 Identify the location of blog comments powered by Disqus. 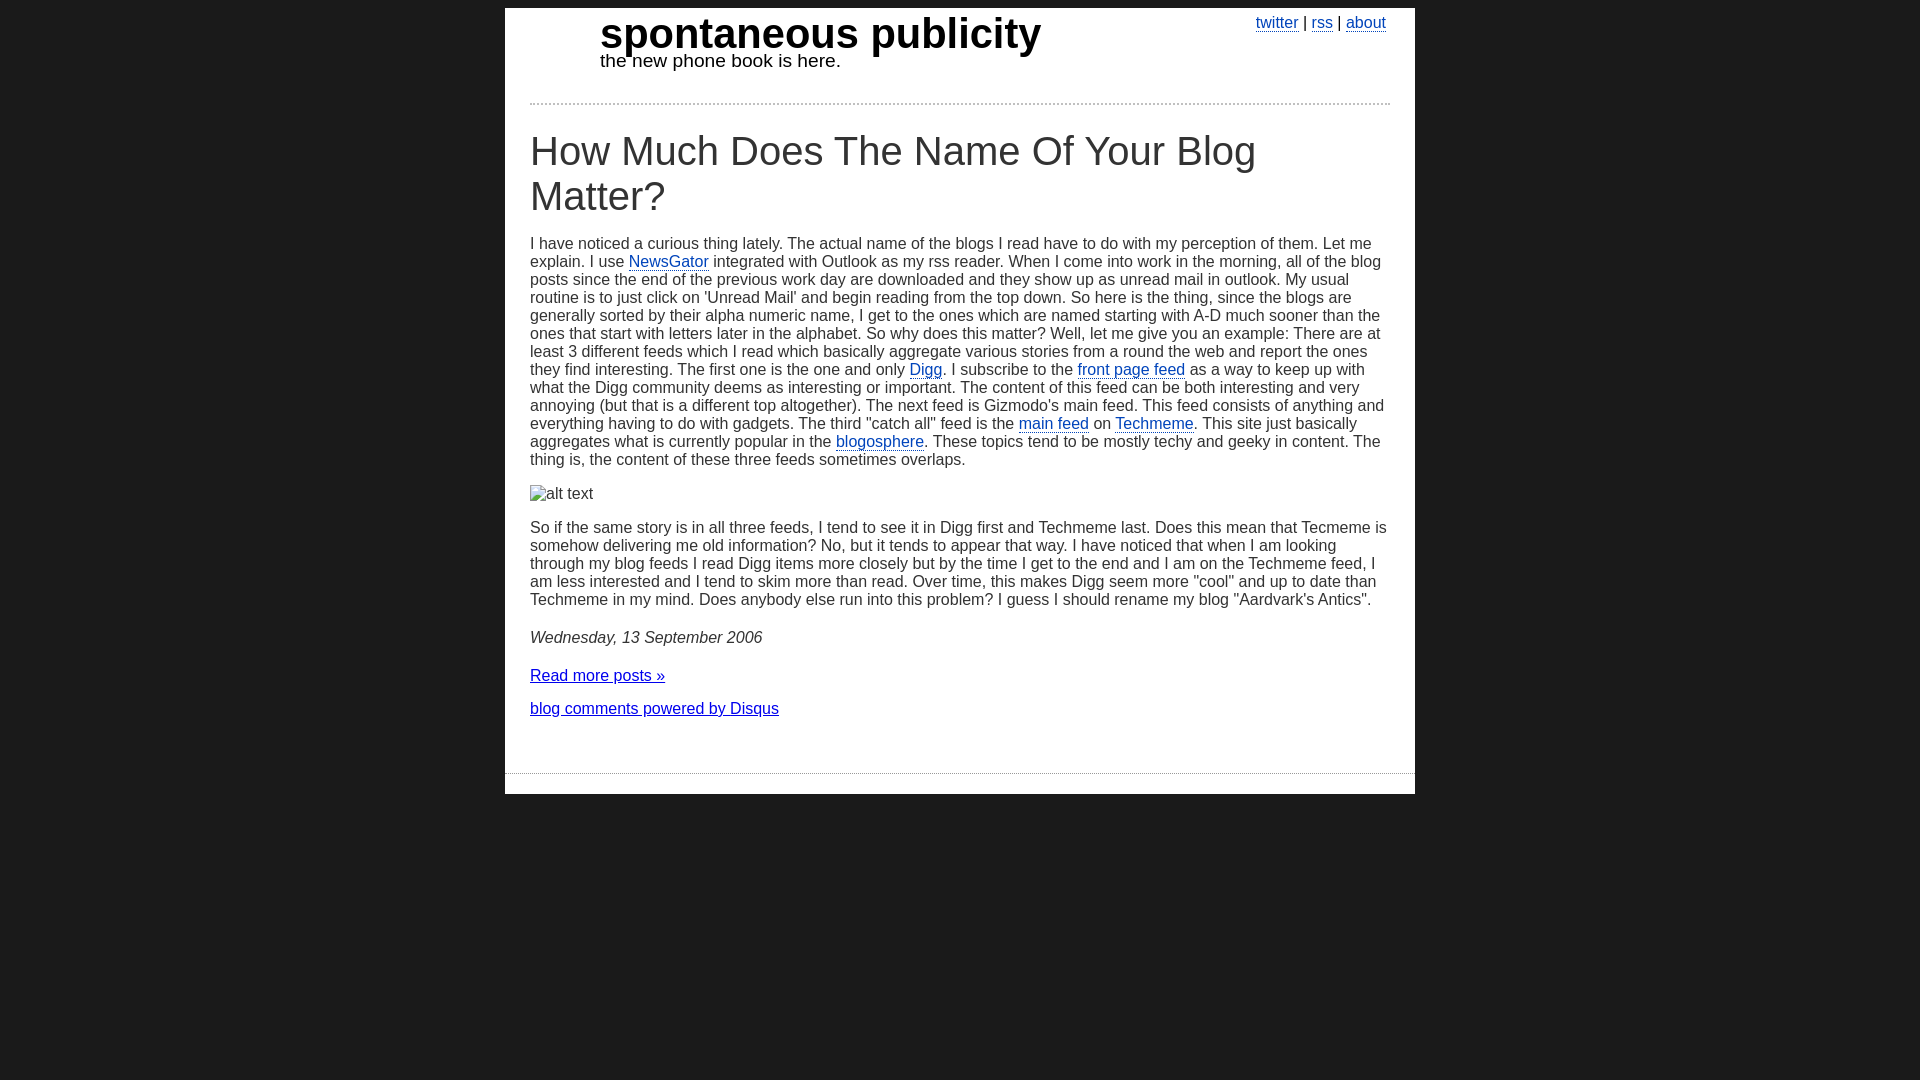
(1154, 424).